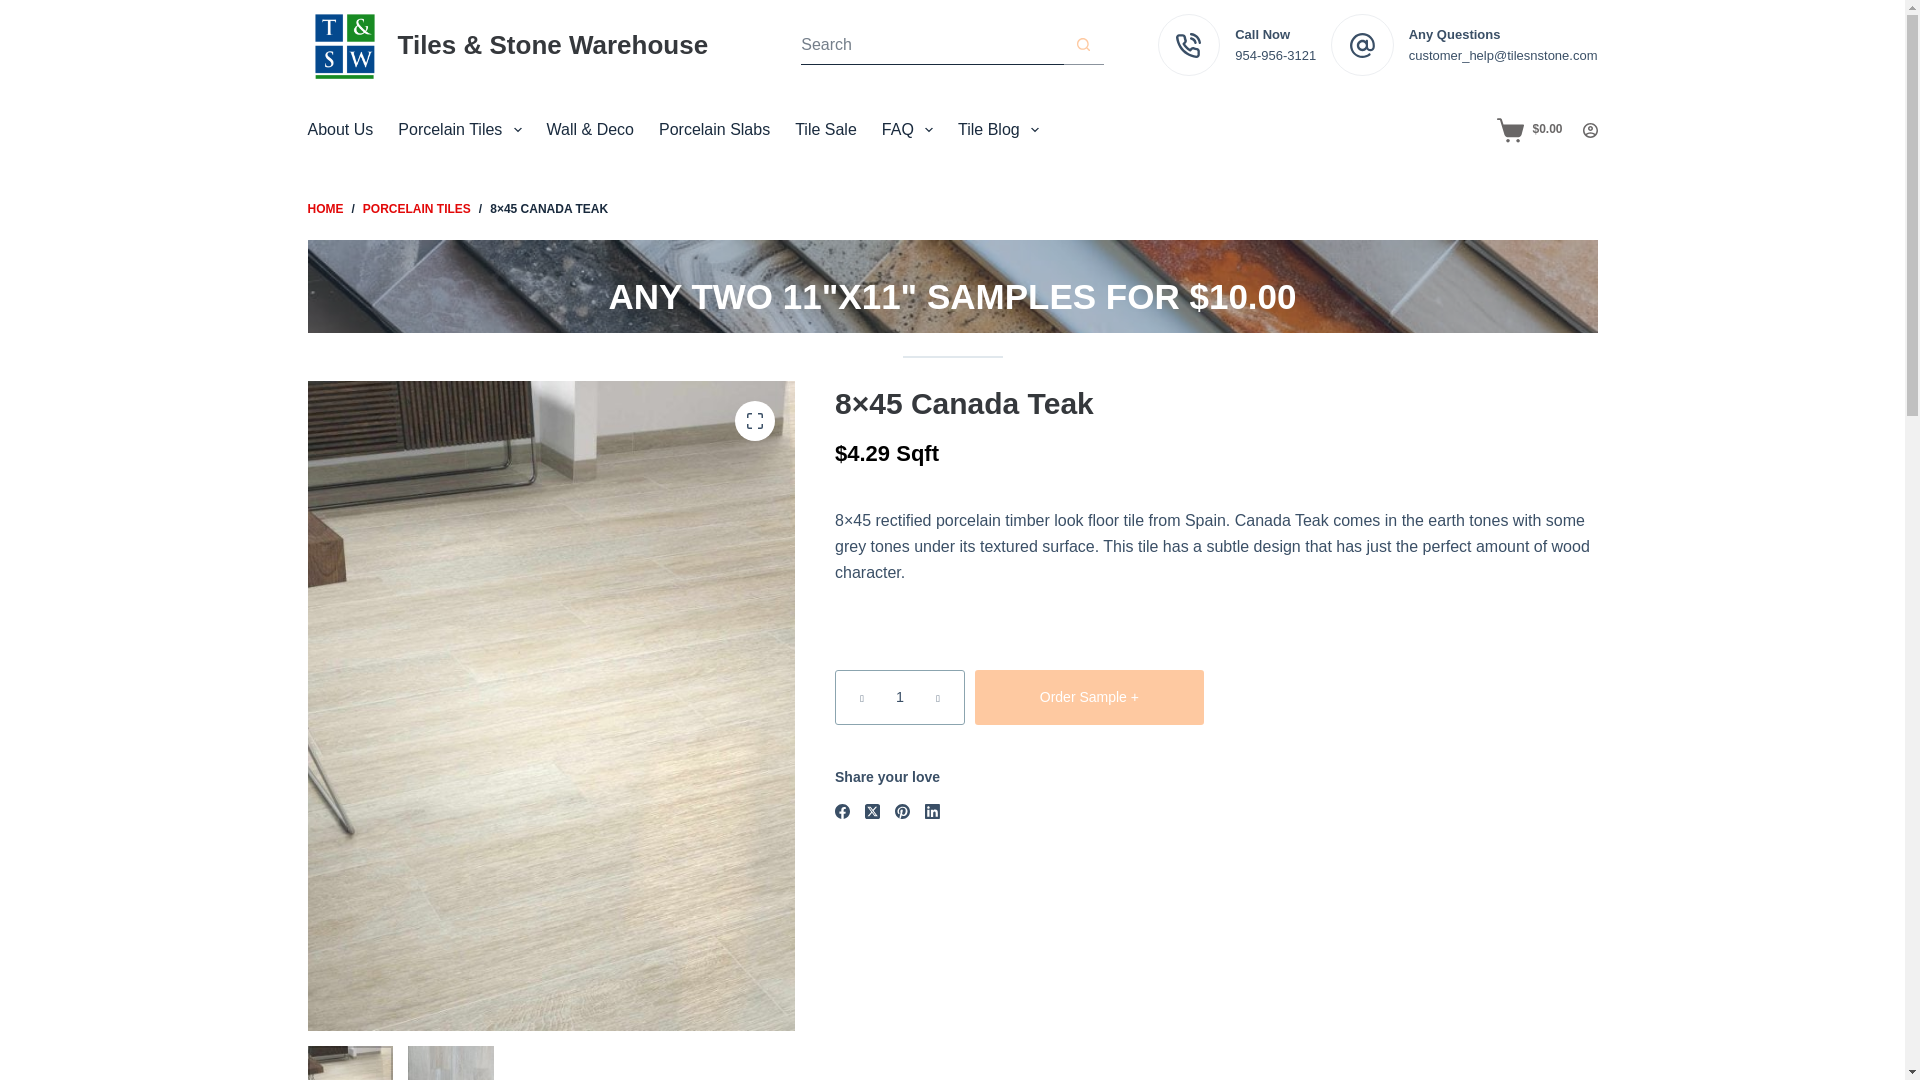 The image size is (1920, 1080). What do you see at coordinates (900, 696) in the screenshot?
I see `1` at bounding box center [900, 696].